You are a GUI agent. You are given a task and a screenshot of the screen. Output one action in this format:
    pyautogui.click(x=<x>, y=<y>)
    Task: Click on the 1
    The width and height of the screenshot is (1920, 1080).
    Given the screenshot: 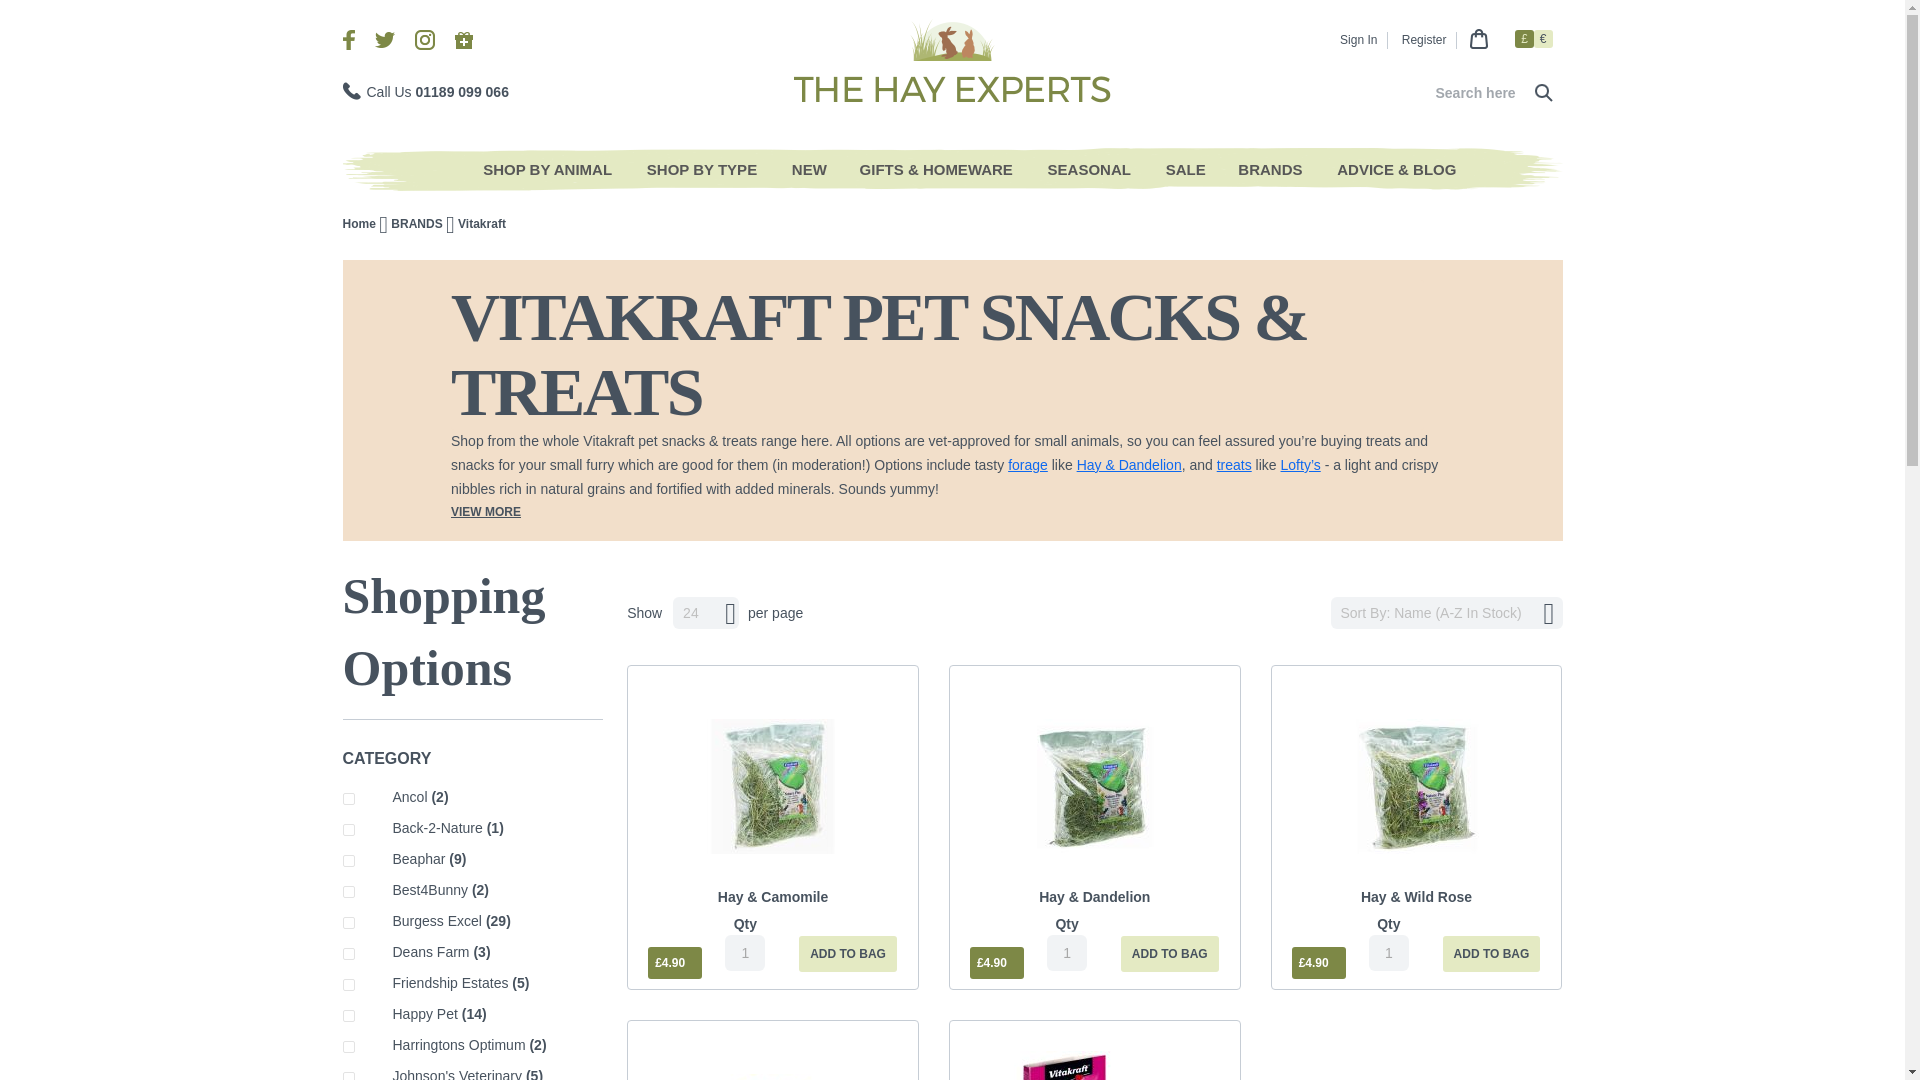 What is the action you would take?
    pyautogui.click(x=744, y=952)
    